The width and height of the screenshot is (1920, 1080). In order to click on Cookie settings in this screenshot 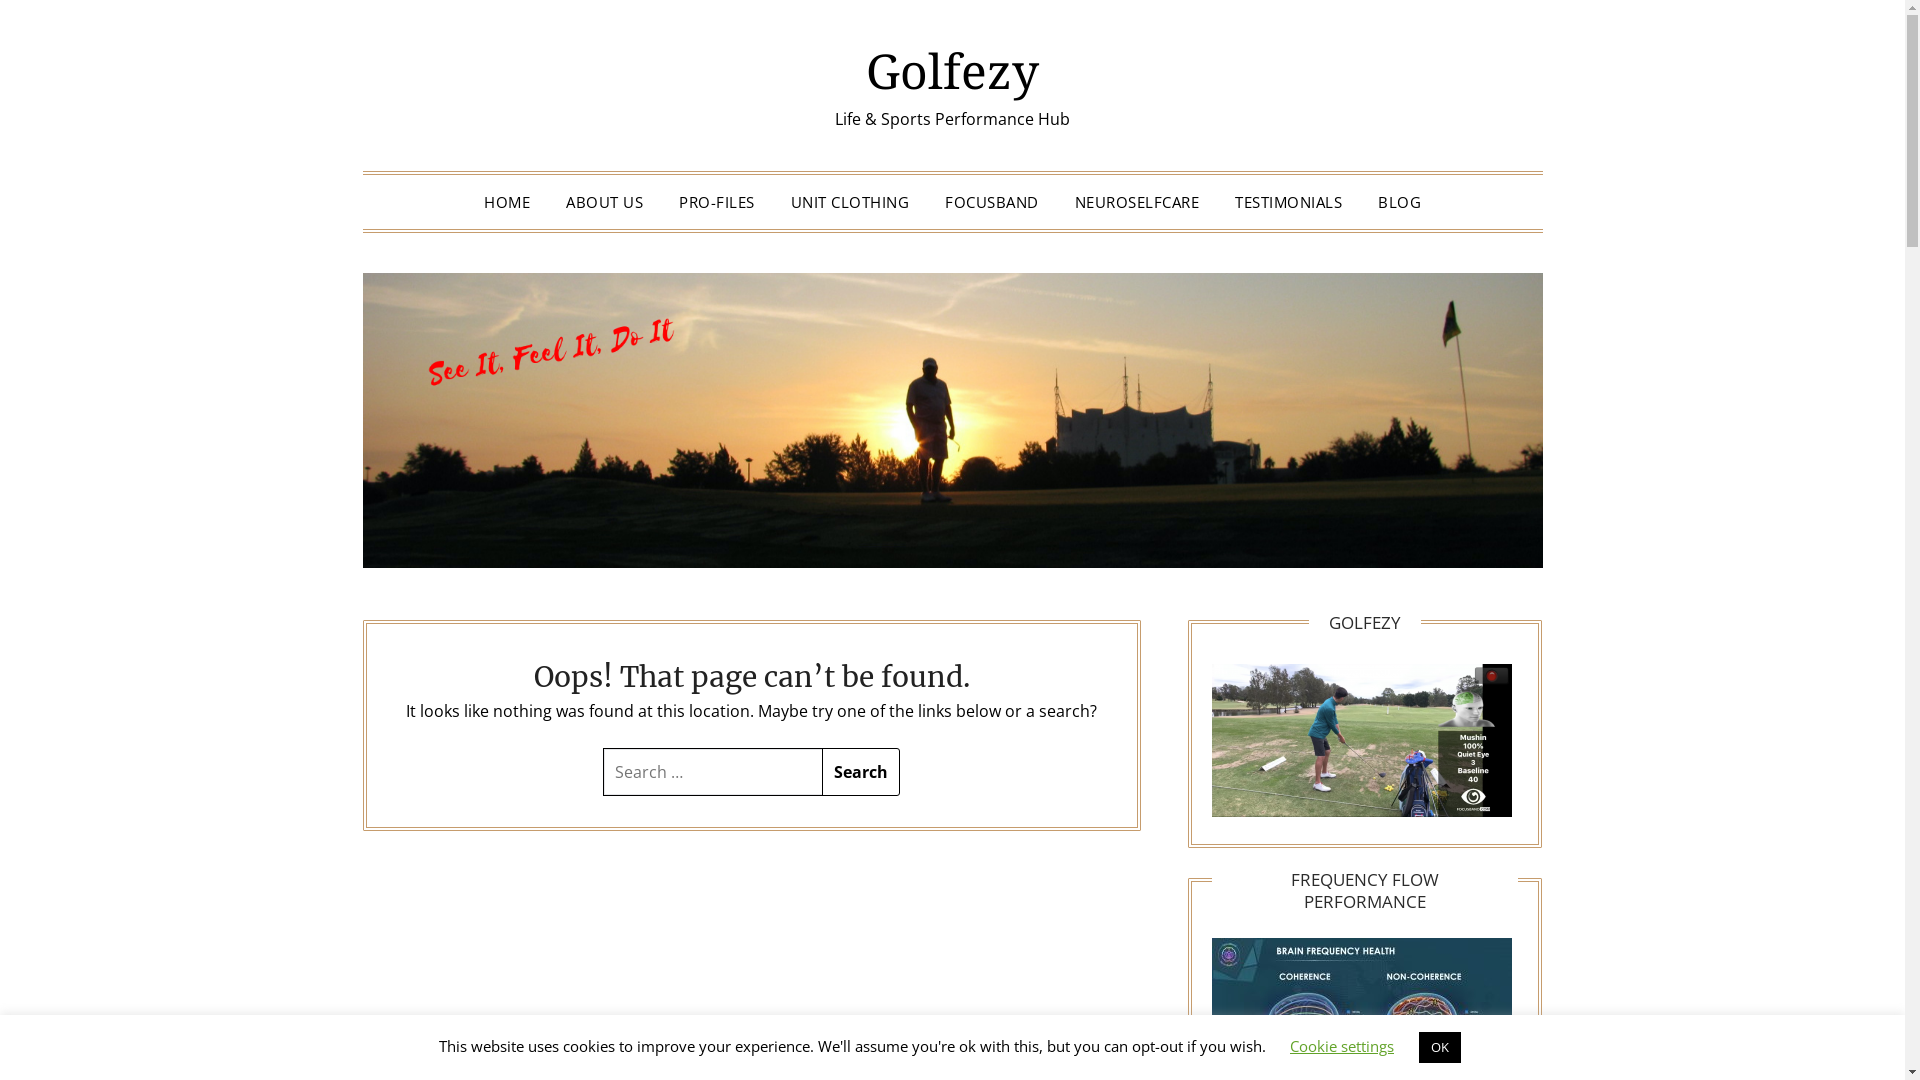, I will do `click(1342, 1046)`.